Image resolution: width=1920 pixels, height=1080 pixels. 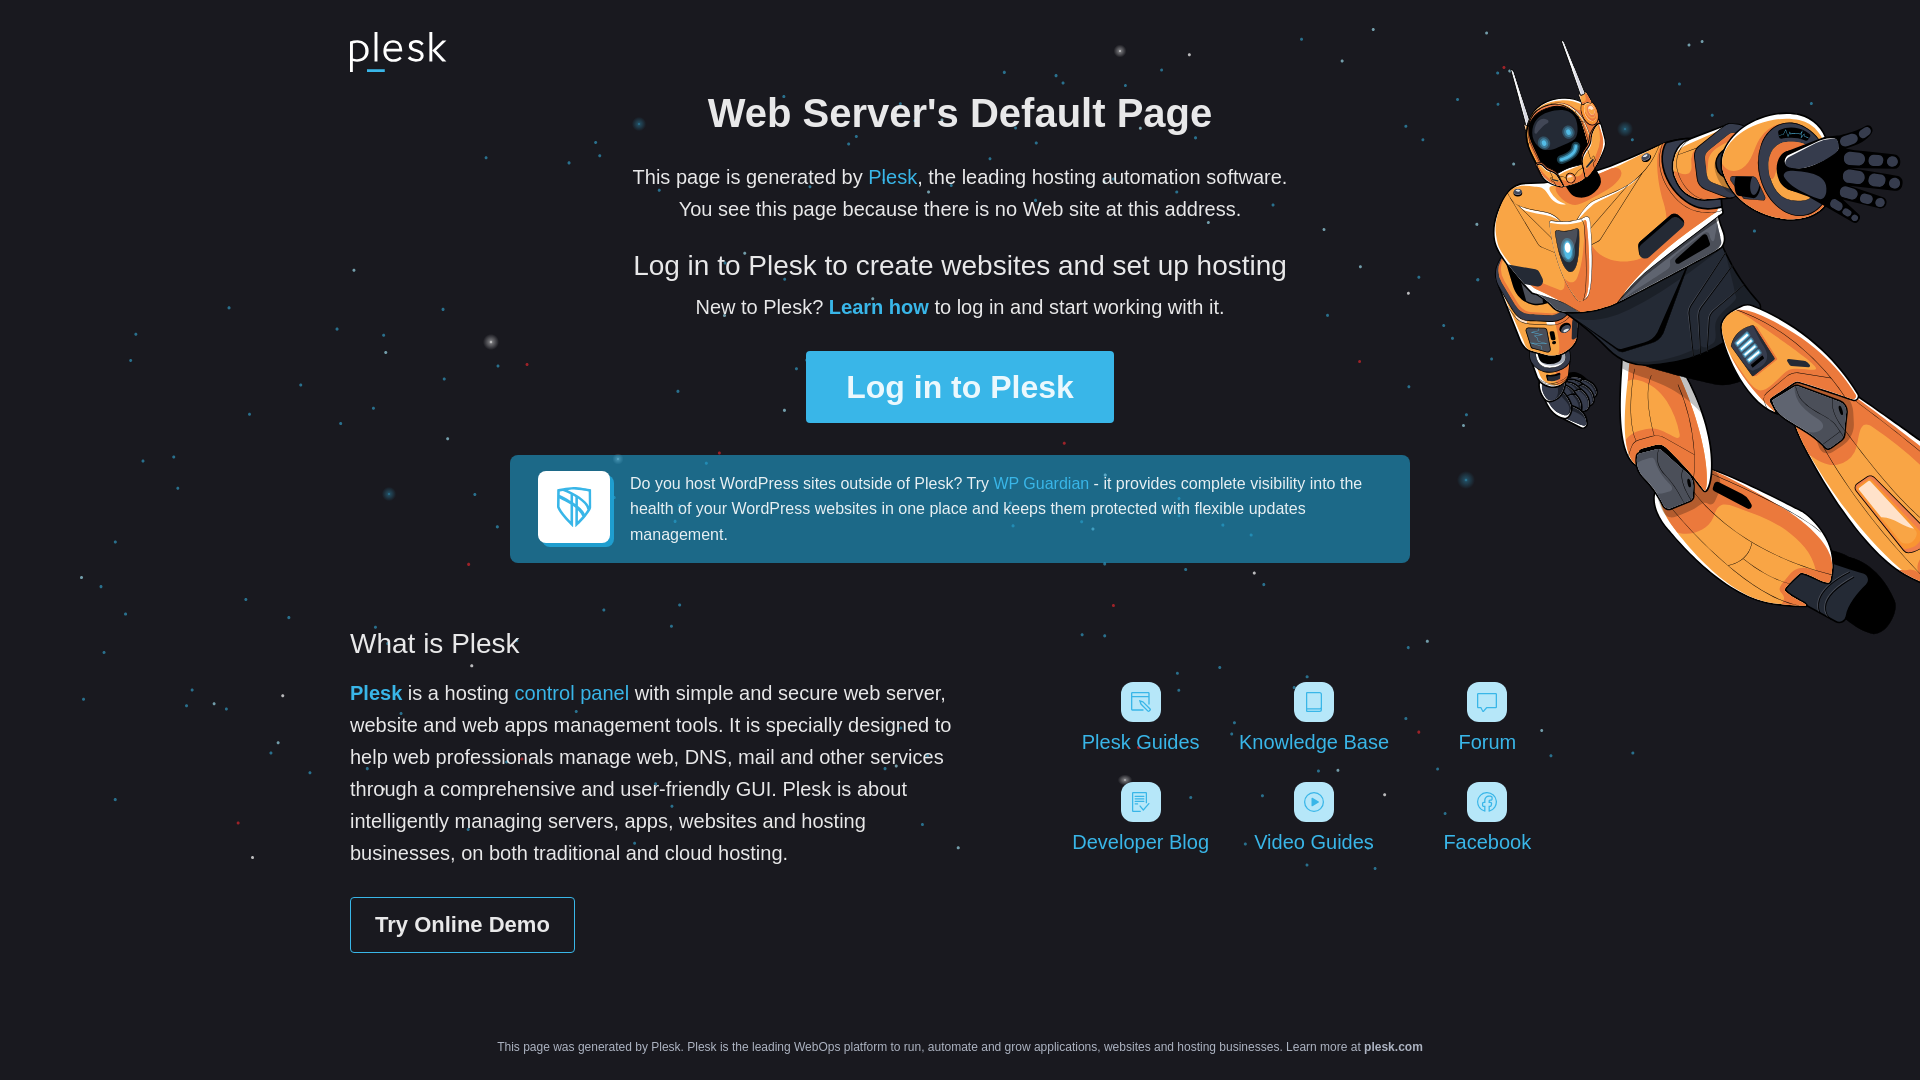 What do you see at coordinates (1394, 1047) in the screenshot?
I see `plesk.com` at bounding box center [1394, 1047].